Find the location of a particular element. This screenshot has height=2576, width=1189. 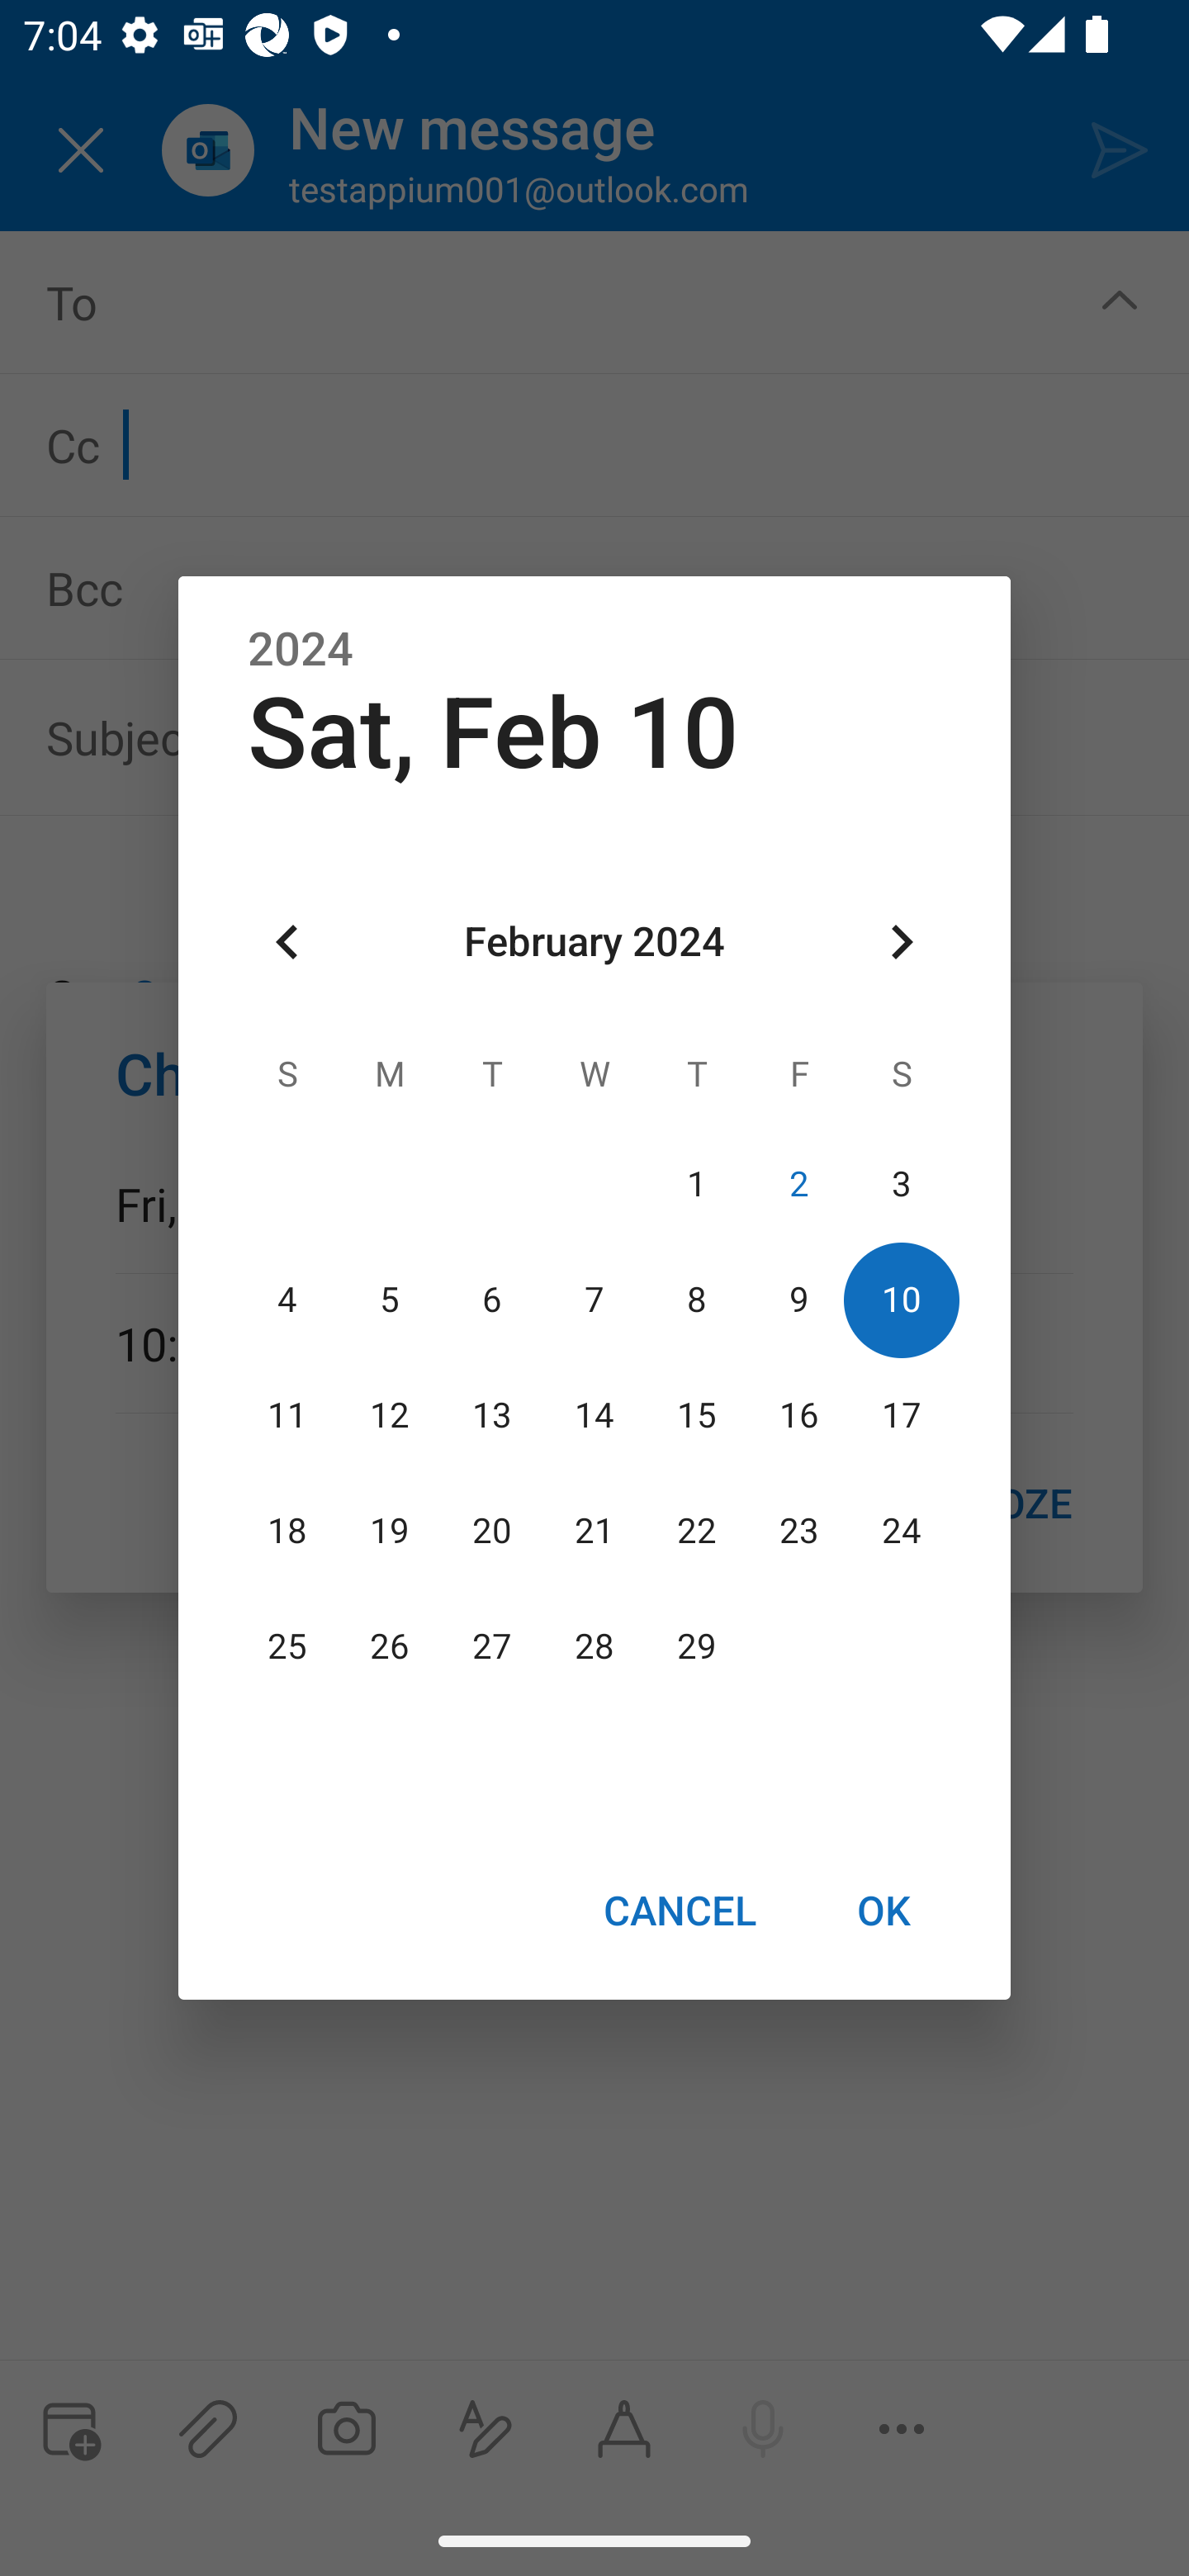

12 12 February 2024 is located at coordinates (390, 1415).